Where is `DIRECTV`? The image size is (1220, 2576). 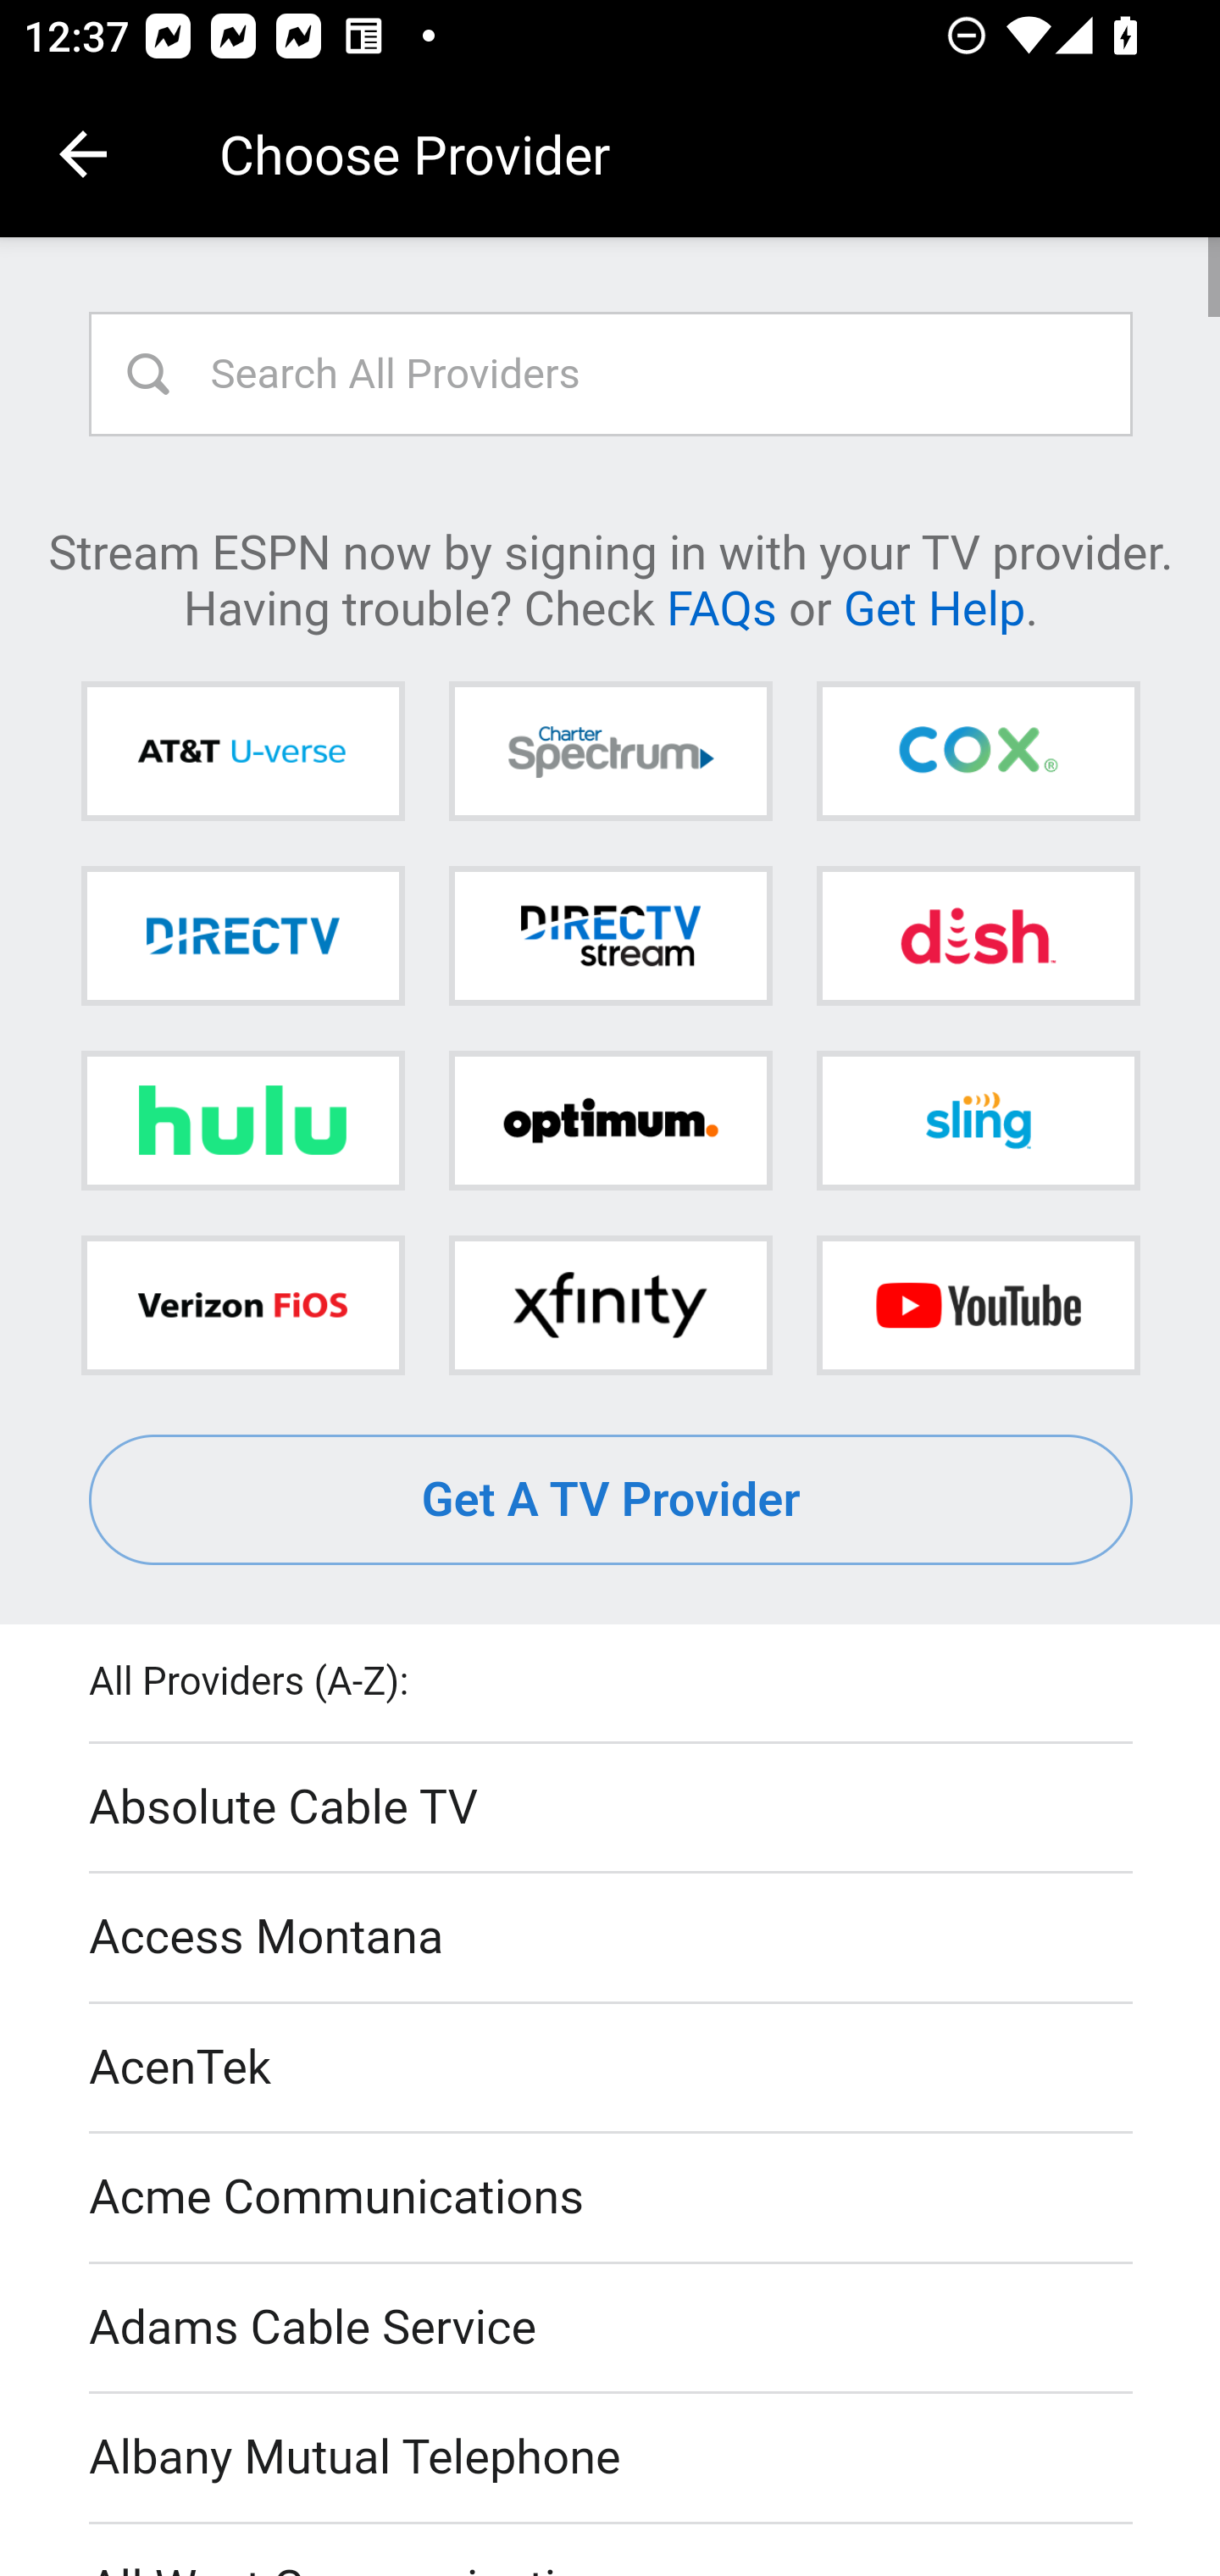 DIRECTV is located at coordinates (242, 935).